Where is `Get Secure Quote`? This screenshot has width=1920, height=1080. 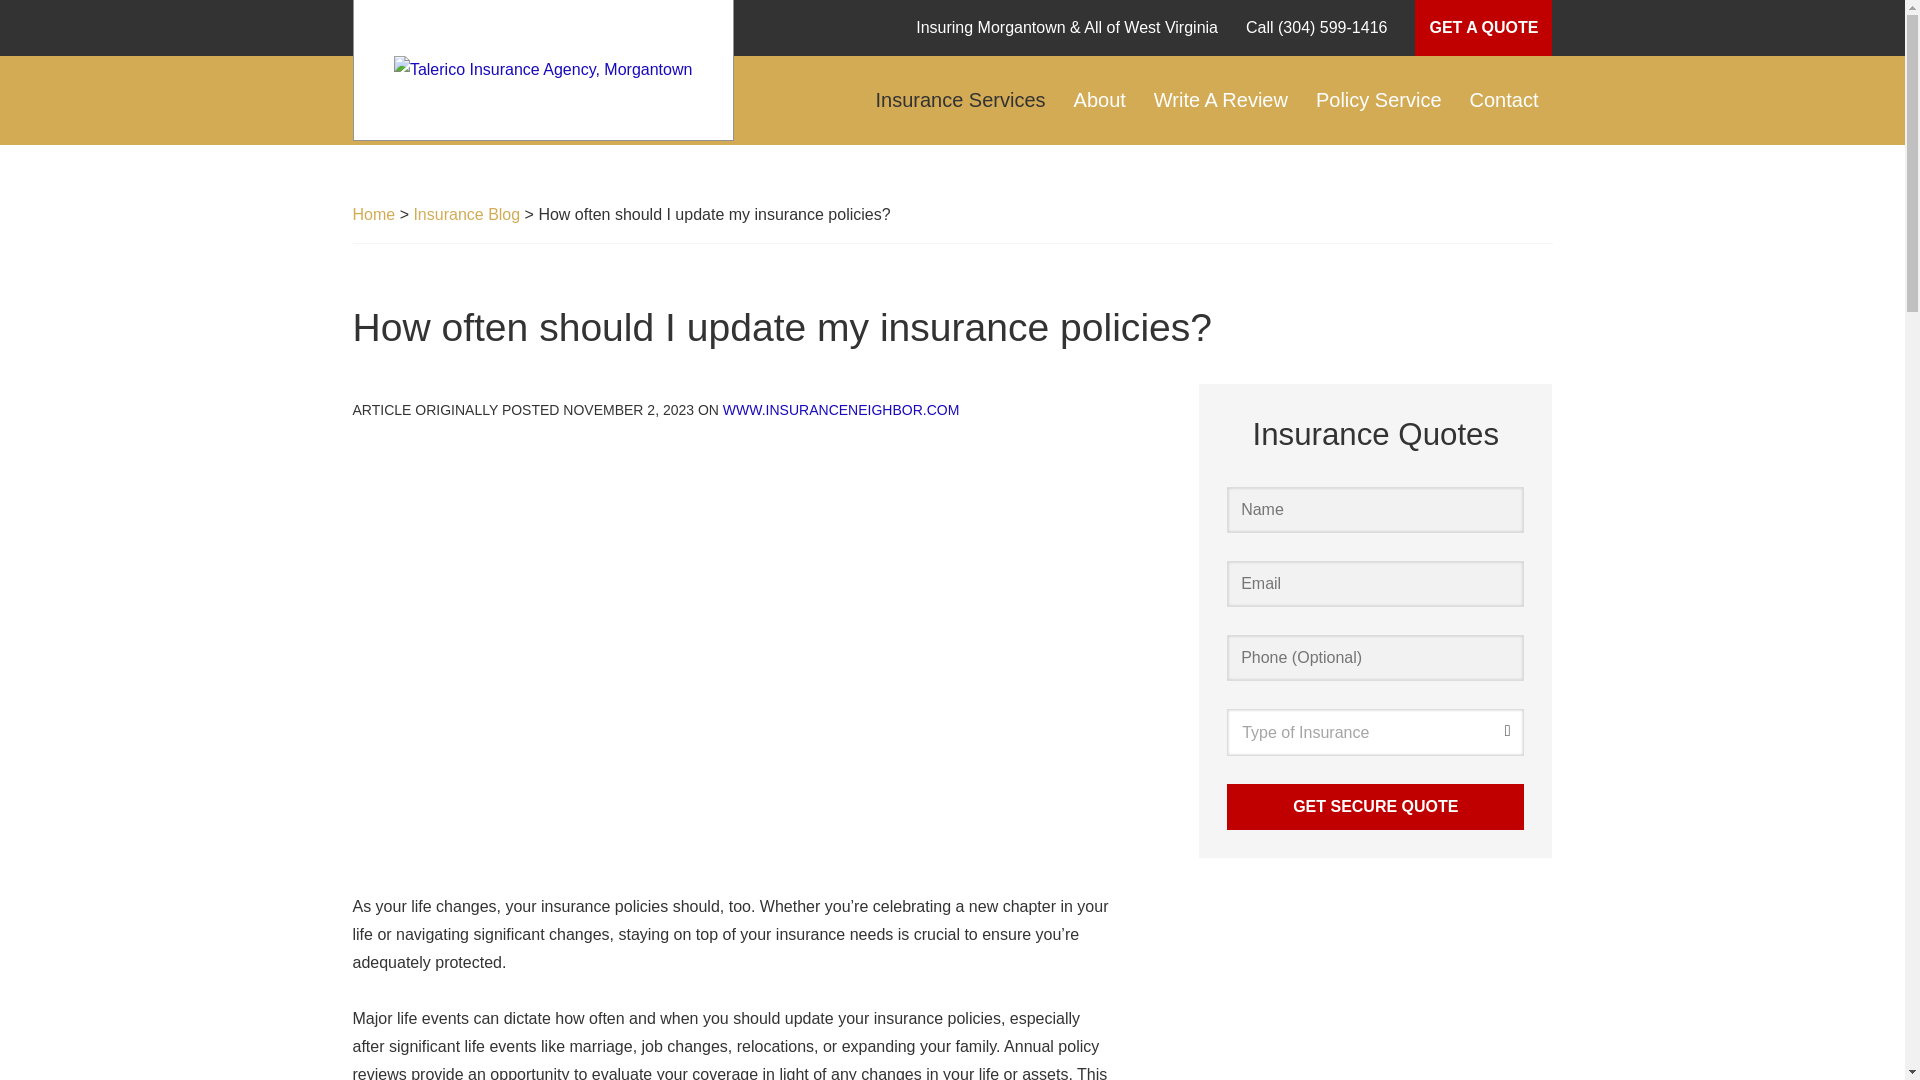
Get Secure Quote is located at coordinates (1375, 807).